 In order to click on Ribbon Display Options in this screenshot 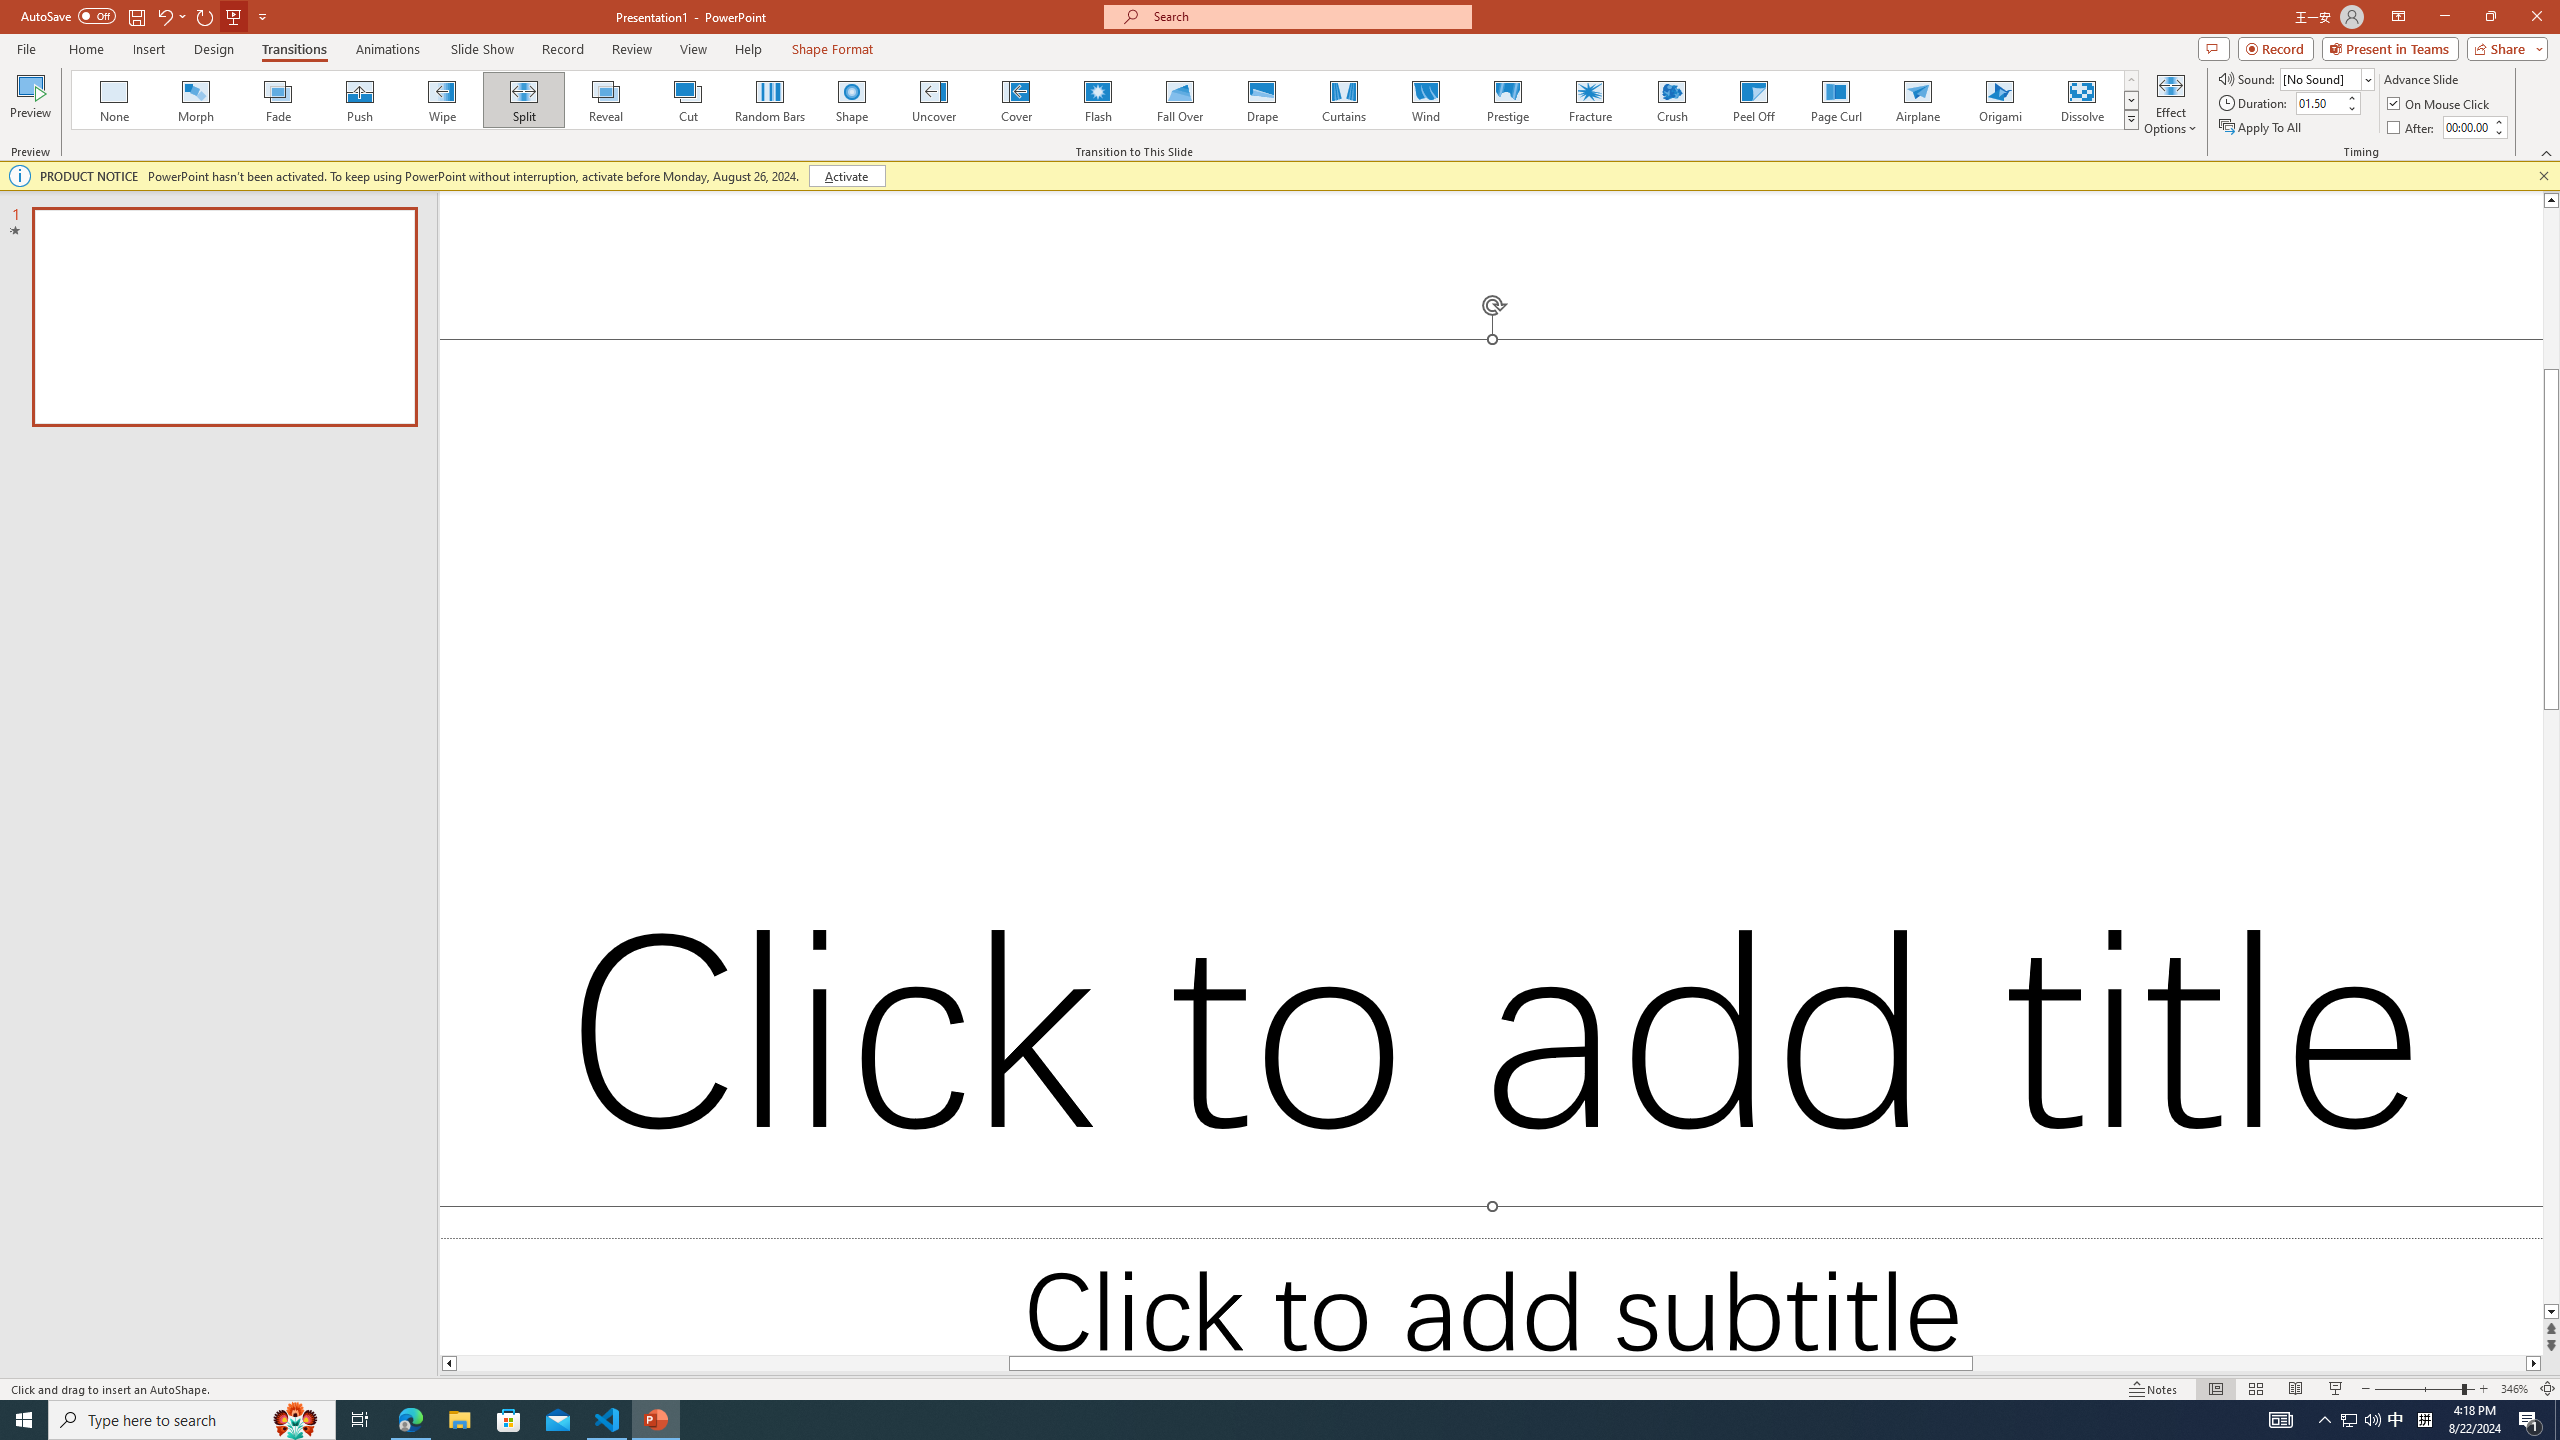, I will do `click(2526, 220)`.